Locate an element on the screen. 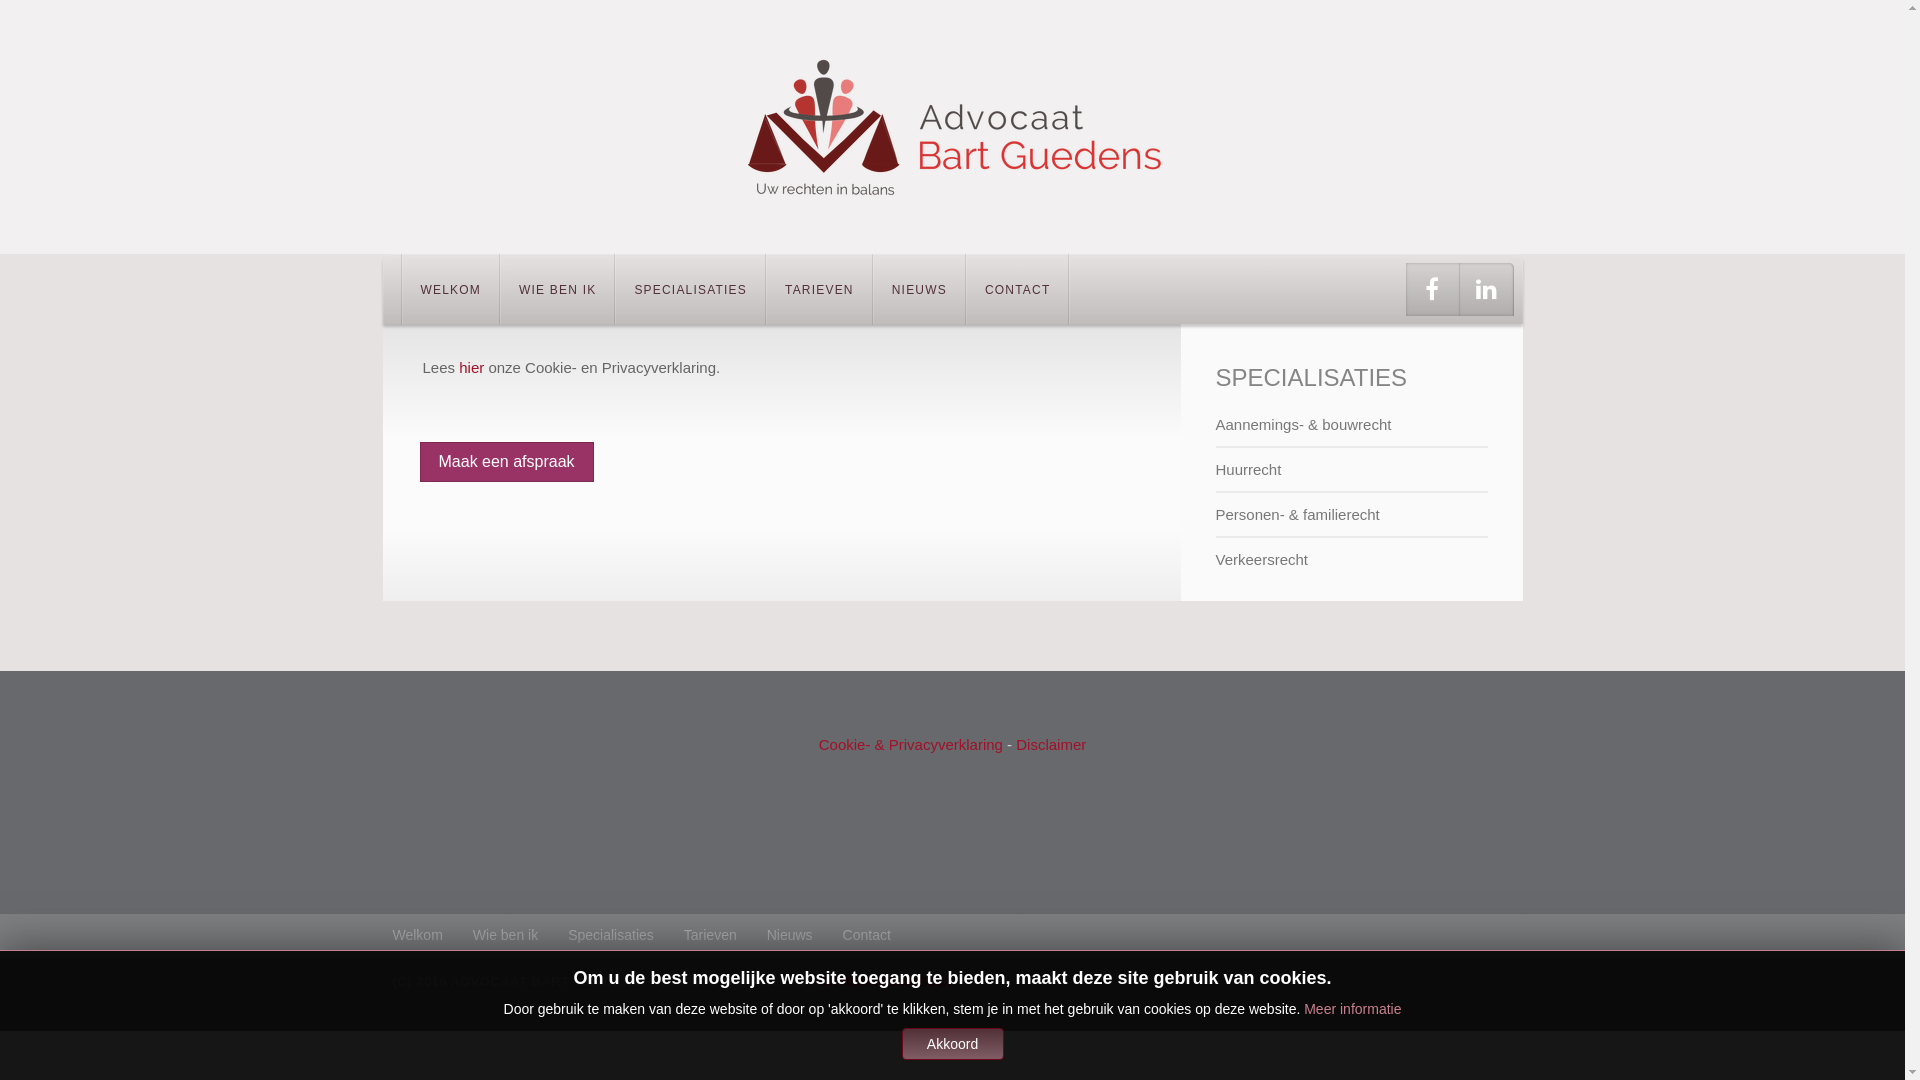 The image size is (1920, 1080). SPECIALISATIES is located at coordinates (690, 290).